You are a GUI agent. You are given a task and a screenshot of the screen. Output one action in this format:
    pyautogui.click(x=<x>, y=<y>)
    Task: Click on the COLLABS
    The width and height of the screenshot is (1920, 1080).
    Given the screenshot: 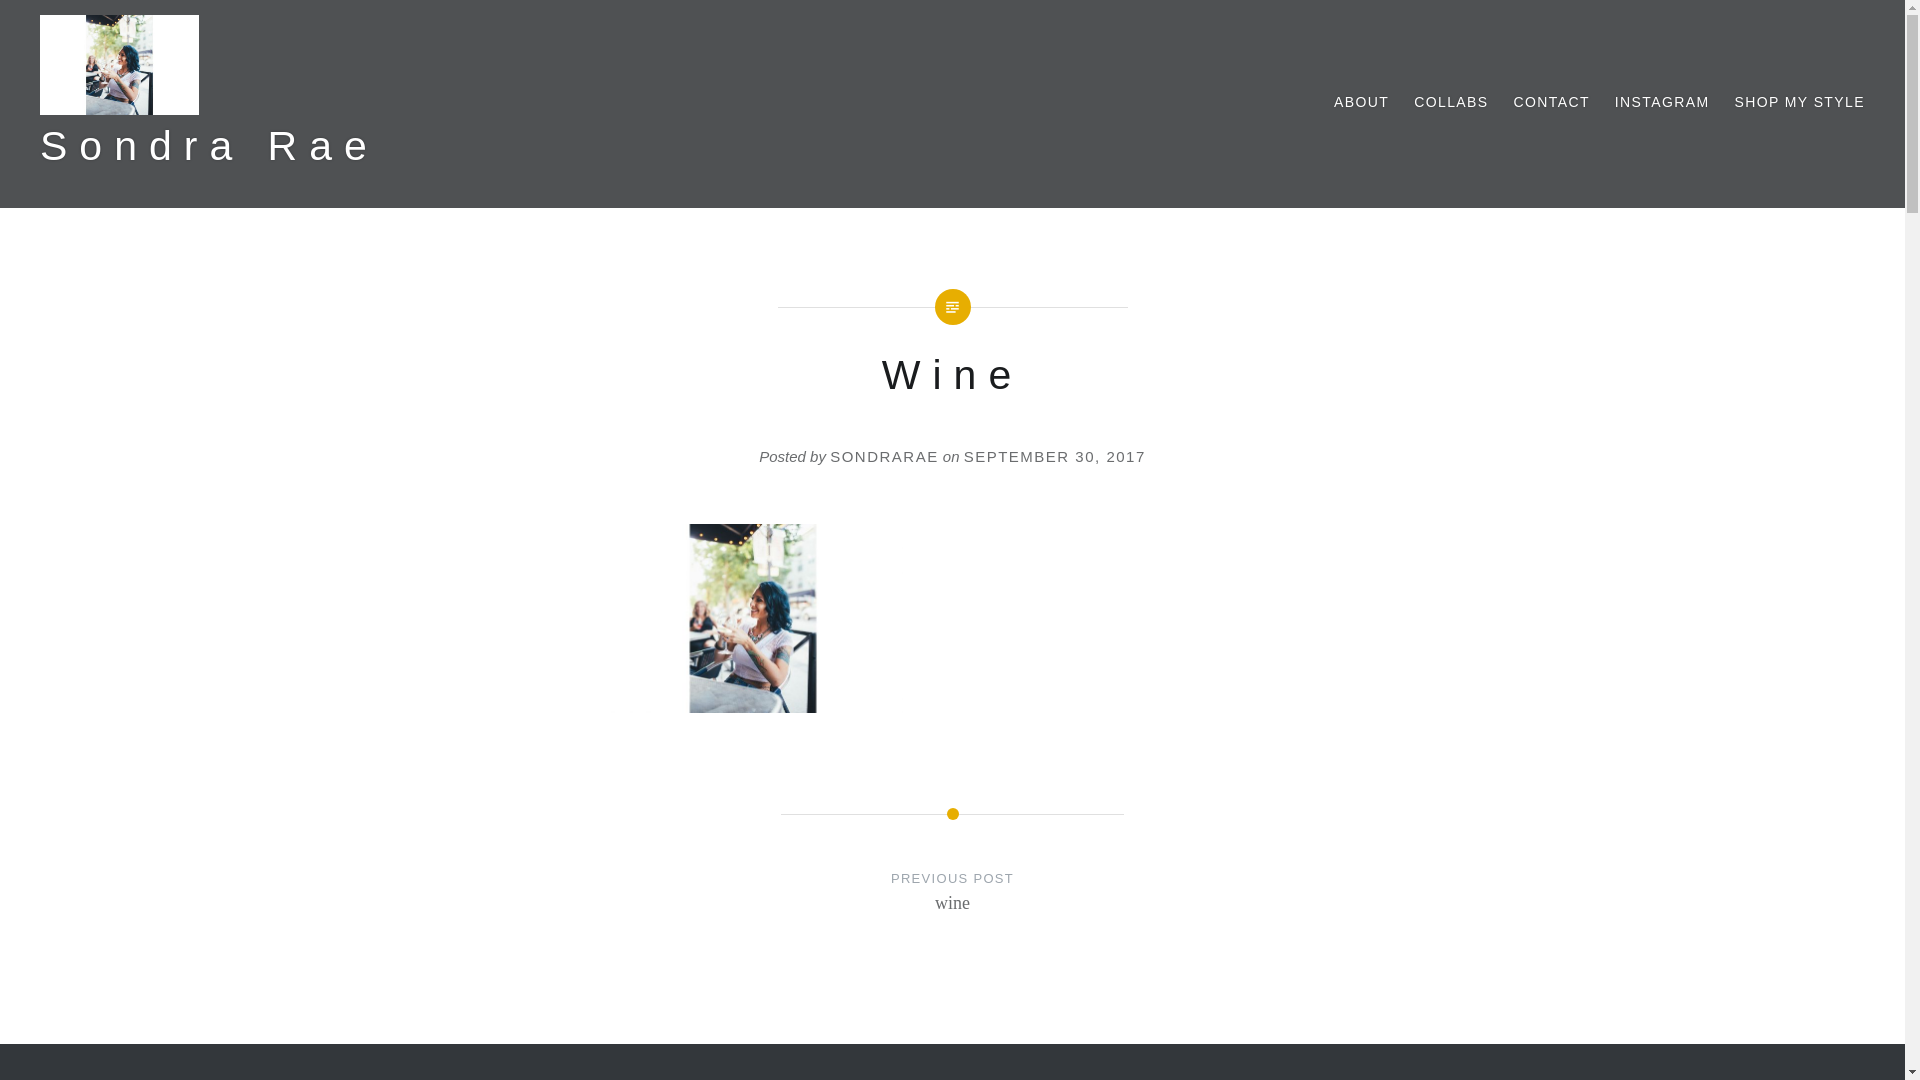 What is the action you would take?
    pyautogui.click(x=1361, y=102)
    